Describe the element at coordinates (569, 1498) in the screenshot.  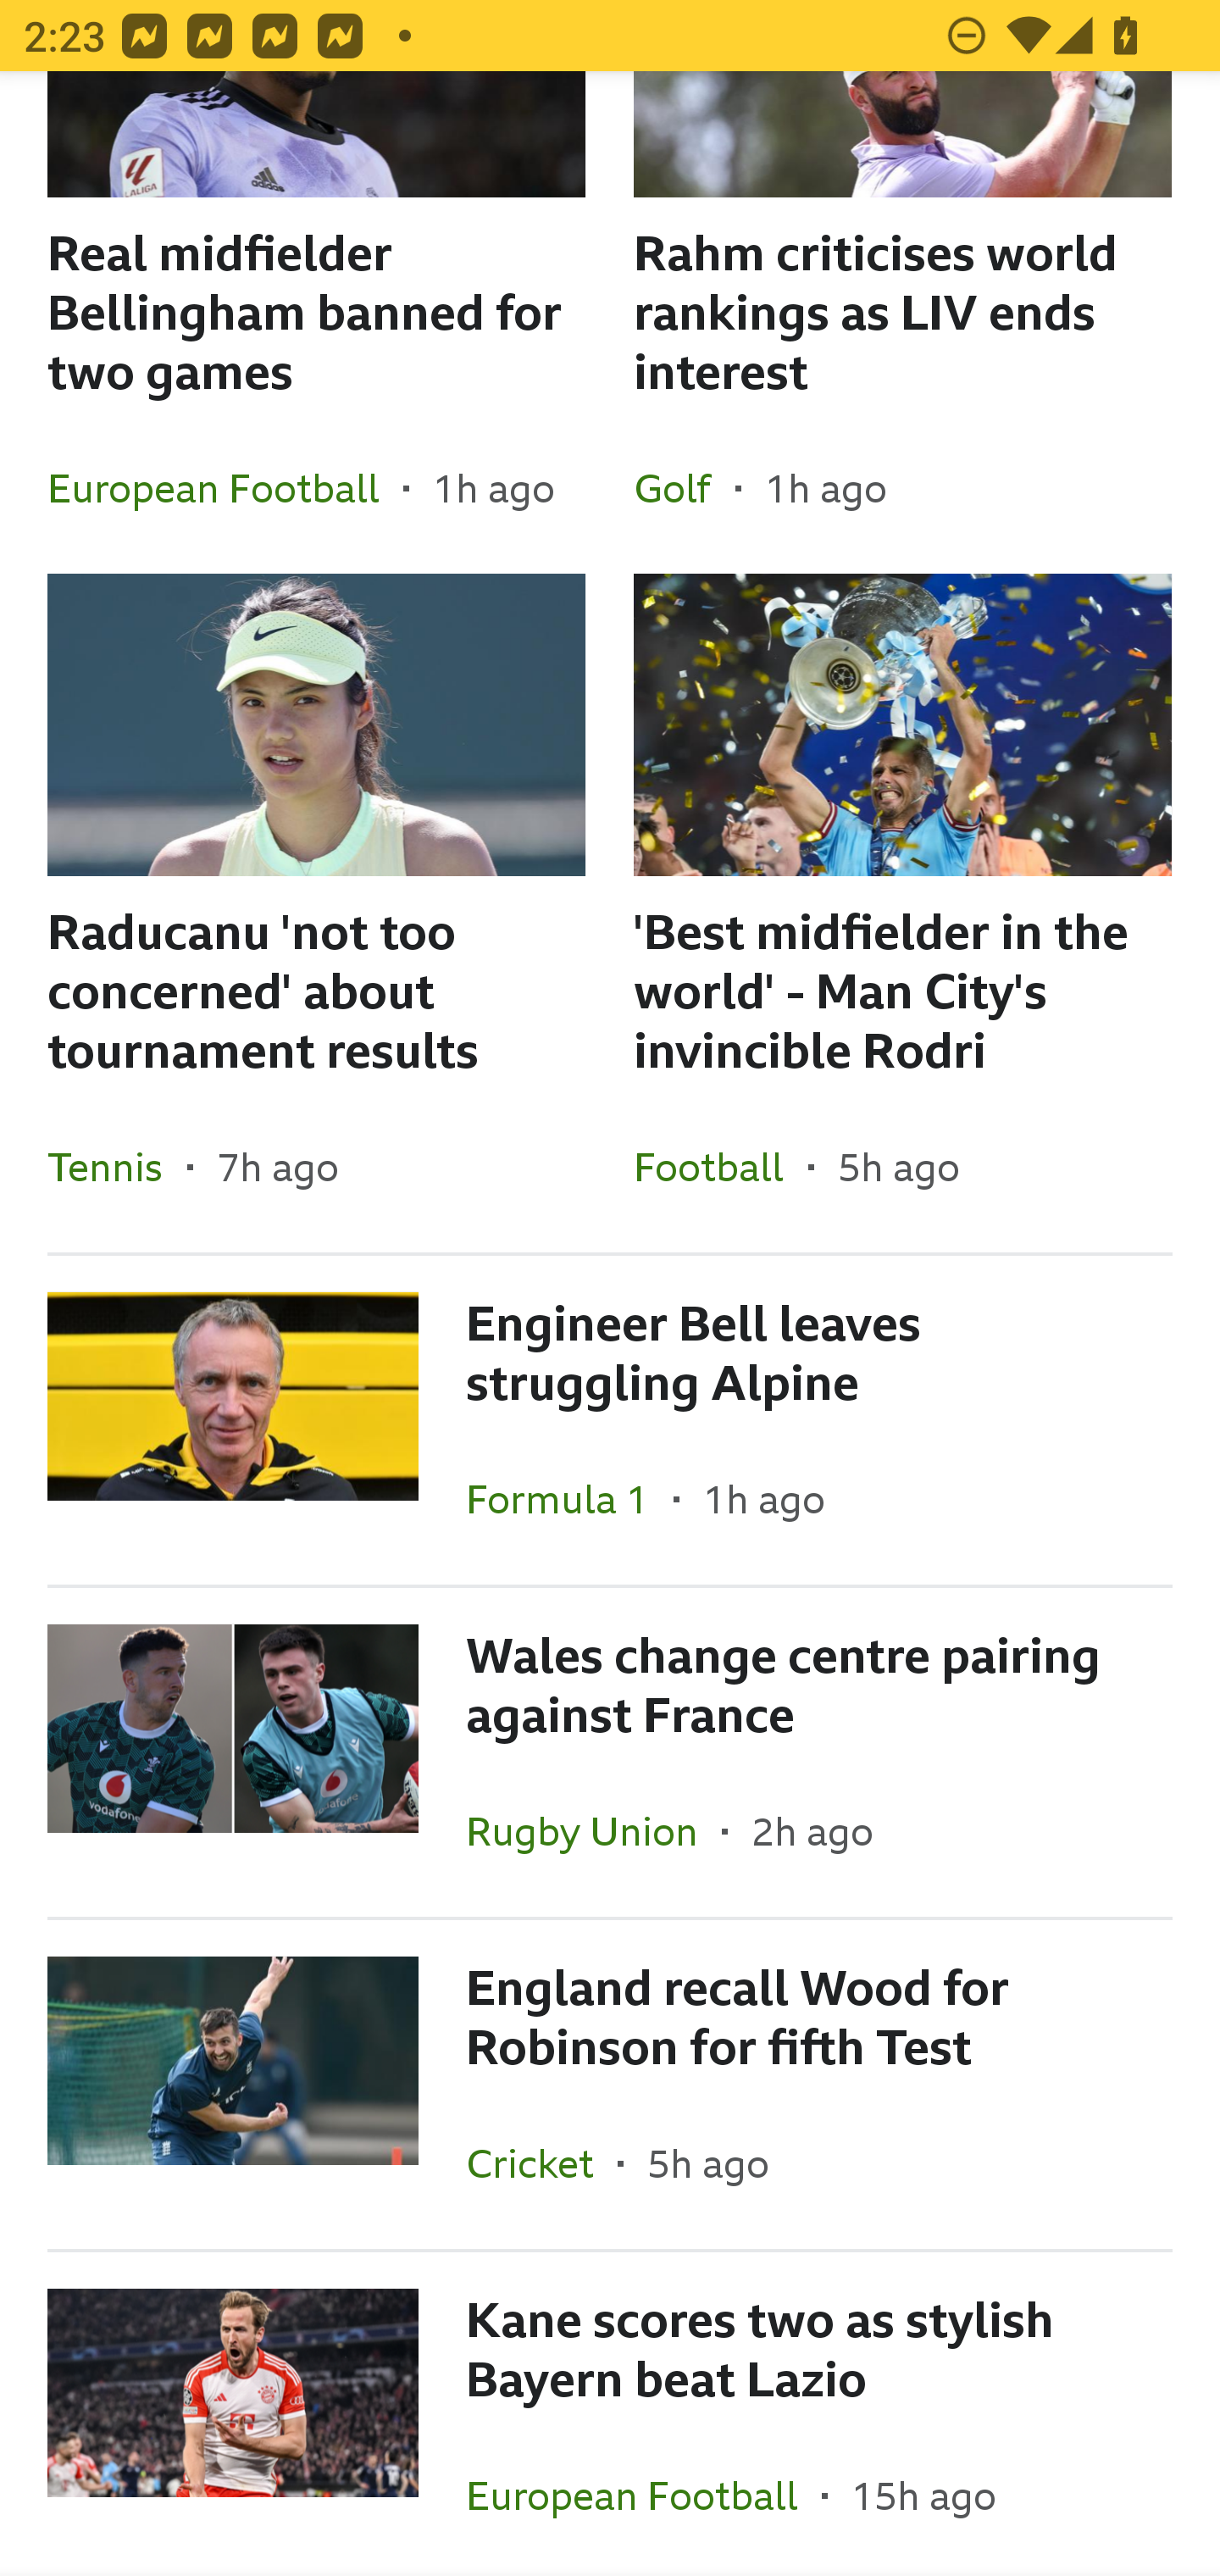
I see `Formula 1 In the section Formula 1` at that location.